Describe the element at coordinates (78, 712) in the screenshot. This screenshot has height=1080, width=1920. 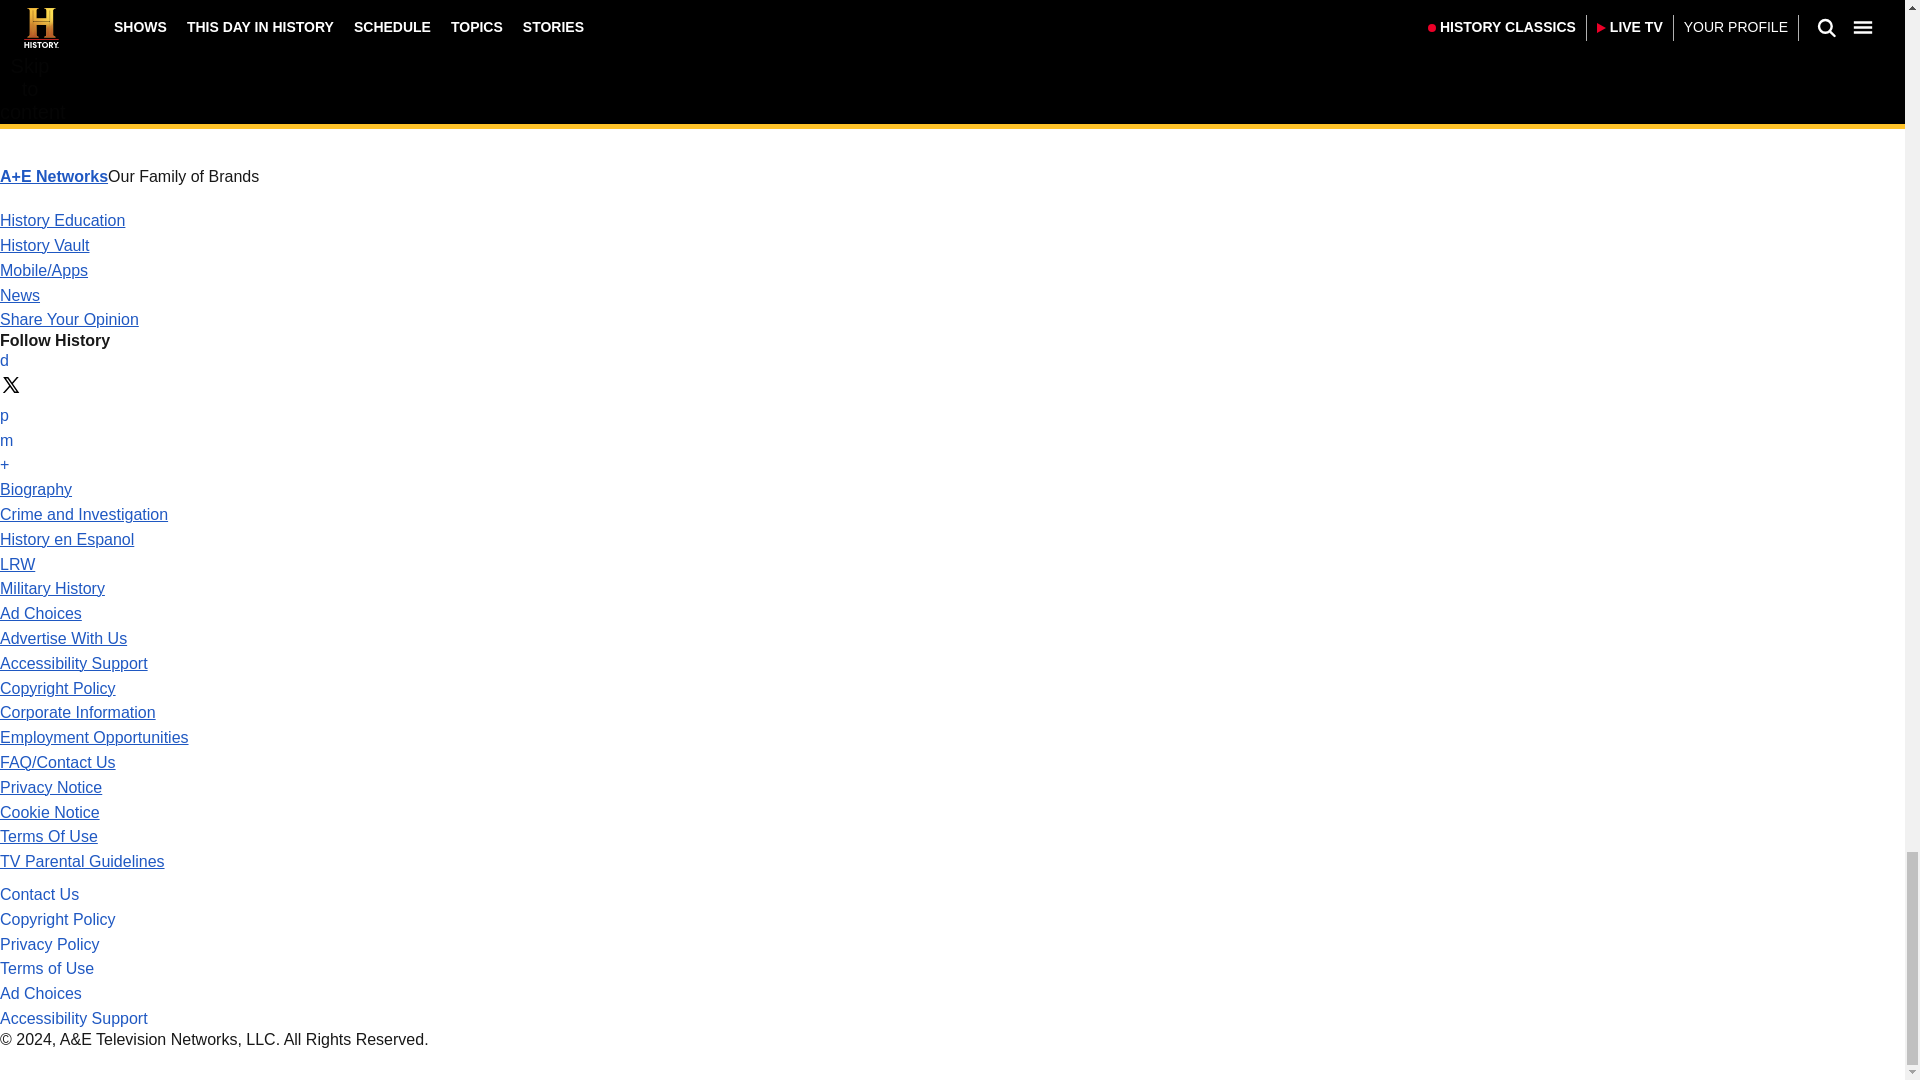
I see `Visit Corporate Information` at that location.